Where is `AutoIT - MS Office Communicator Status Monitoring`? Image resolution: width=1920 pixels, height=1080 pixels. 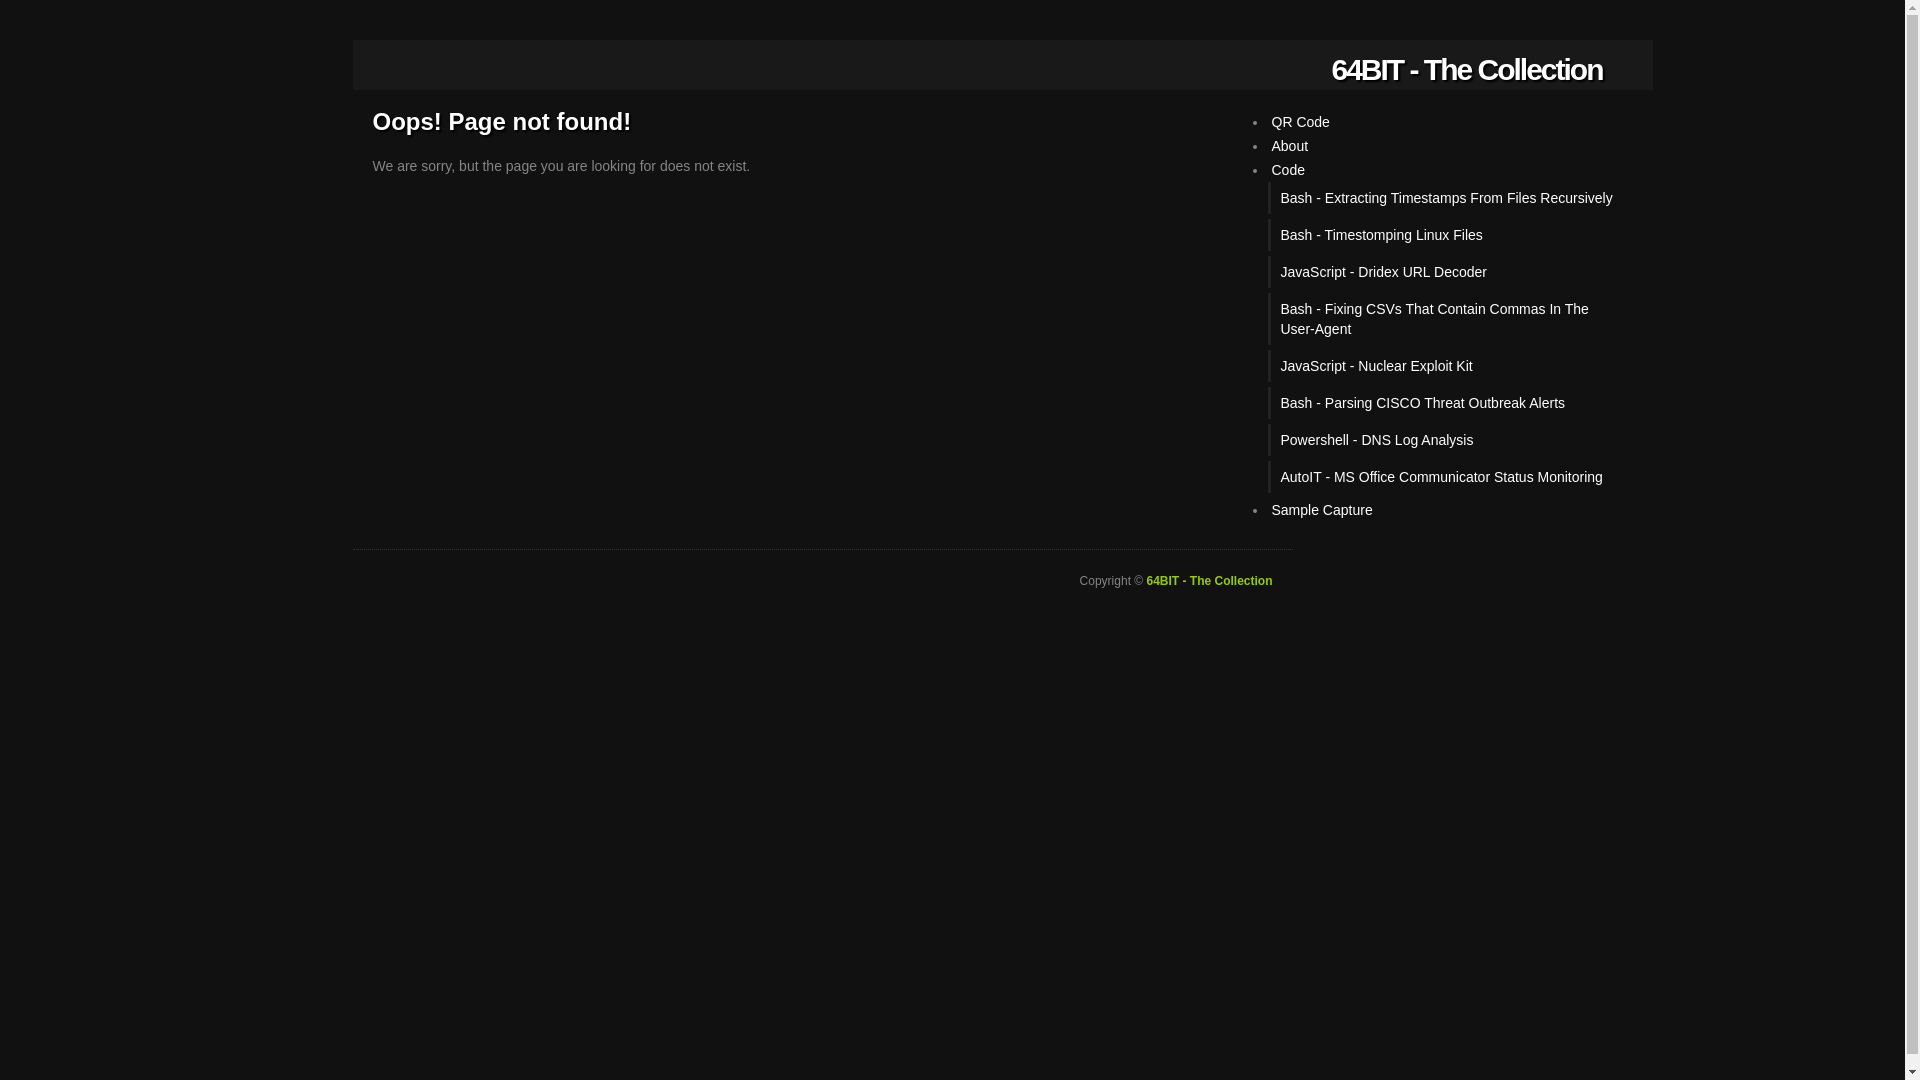 AutoIT - MS Office Communicator Status Monitoring is located at coordinates (1450, 477).